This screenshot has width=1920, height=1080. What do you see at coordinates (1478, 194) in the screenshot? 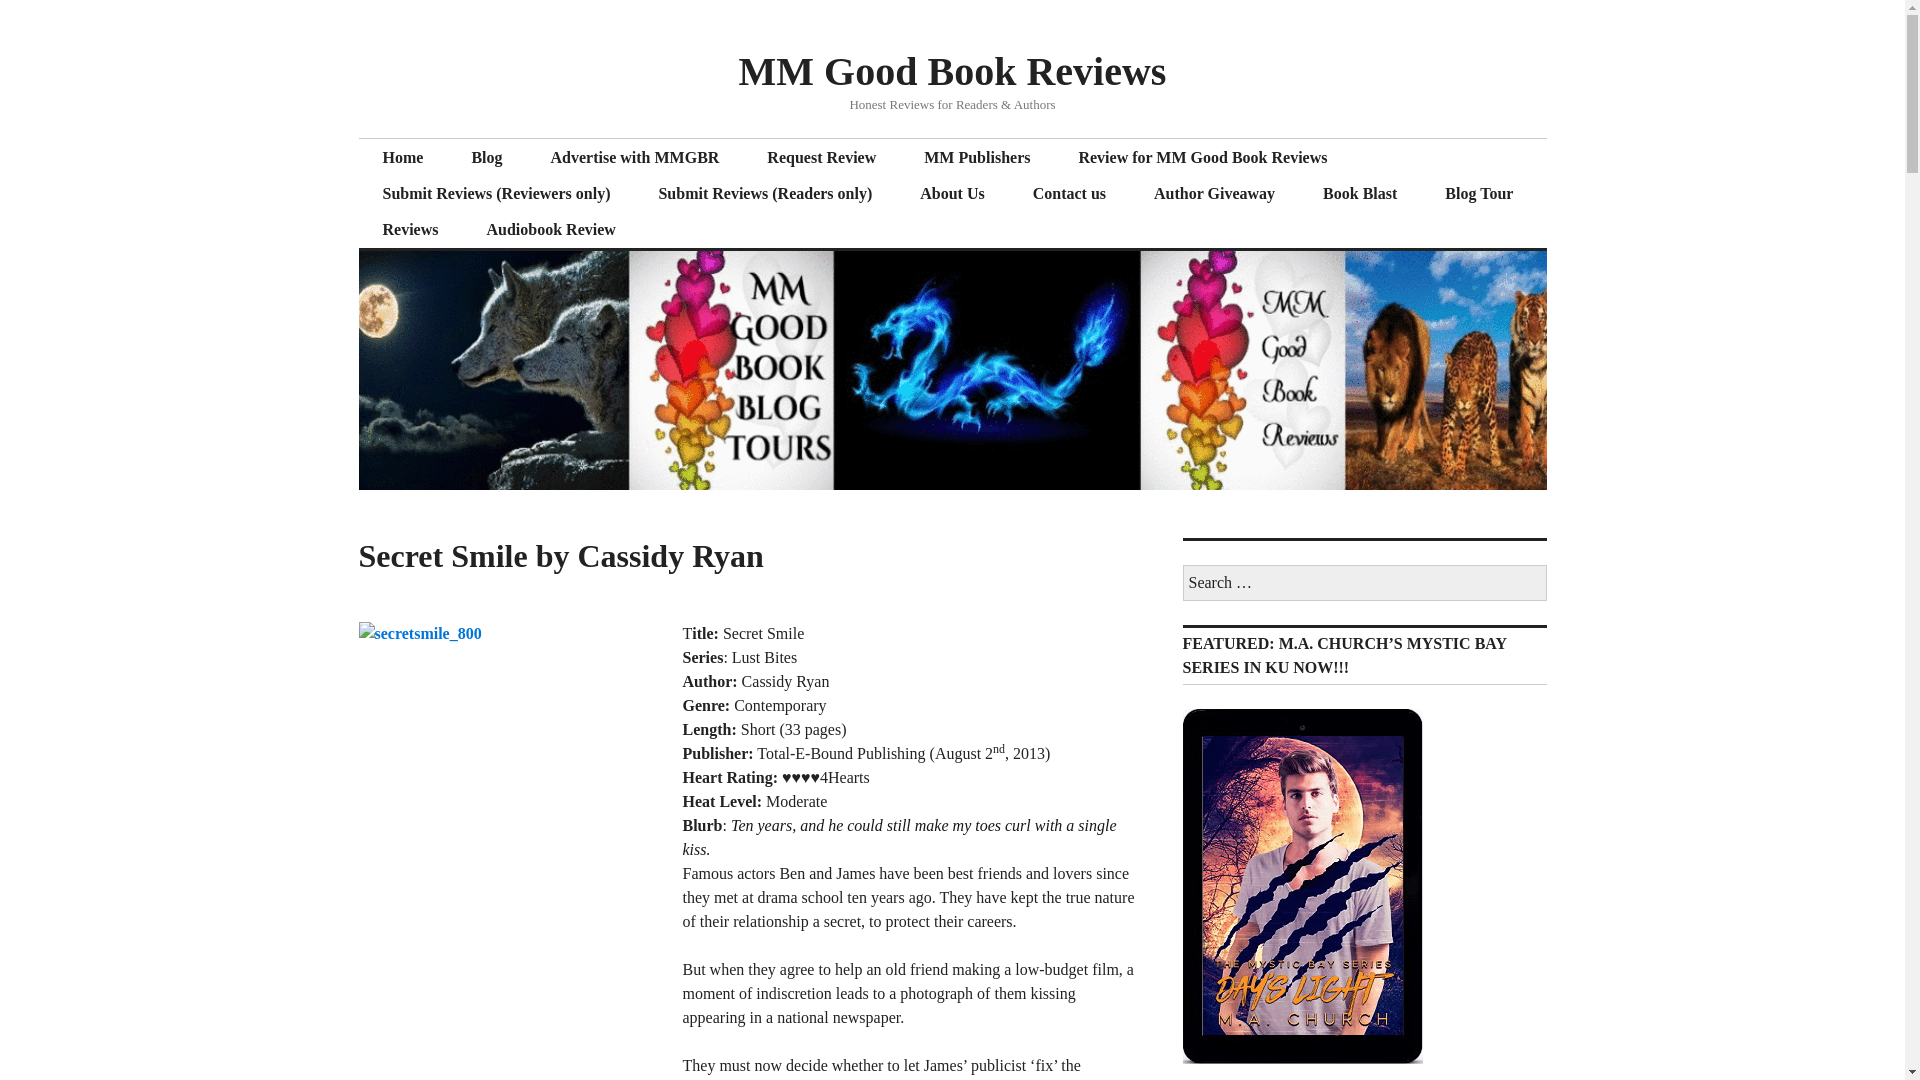
I see `Blog Tour` at bounding box center [1478, 194].